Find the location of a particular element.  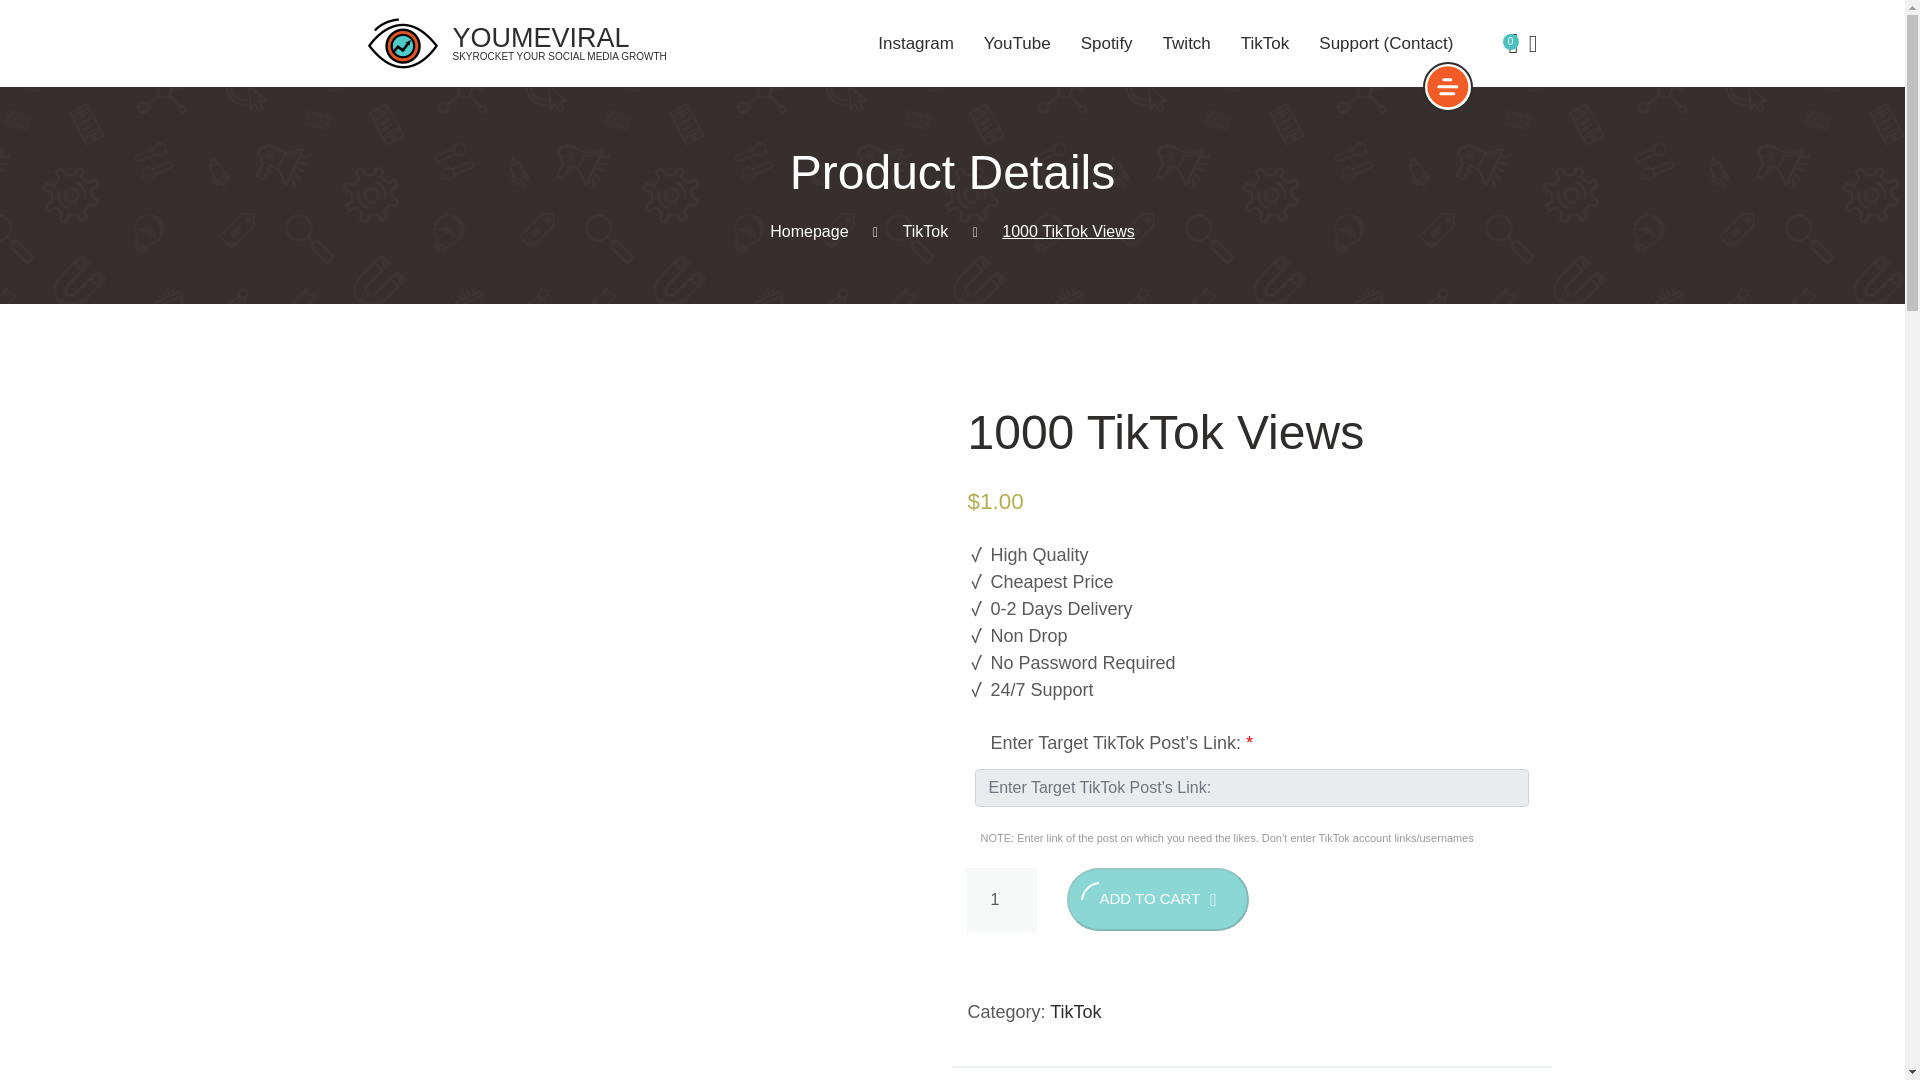

Spotify is located at coordinates (1106, 42).